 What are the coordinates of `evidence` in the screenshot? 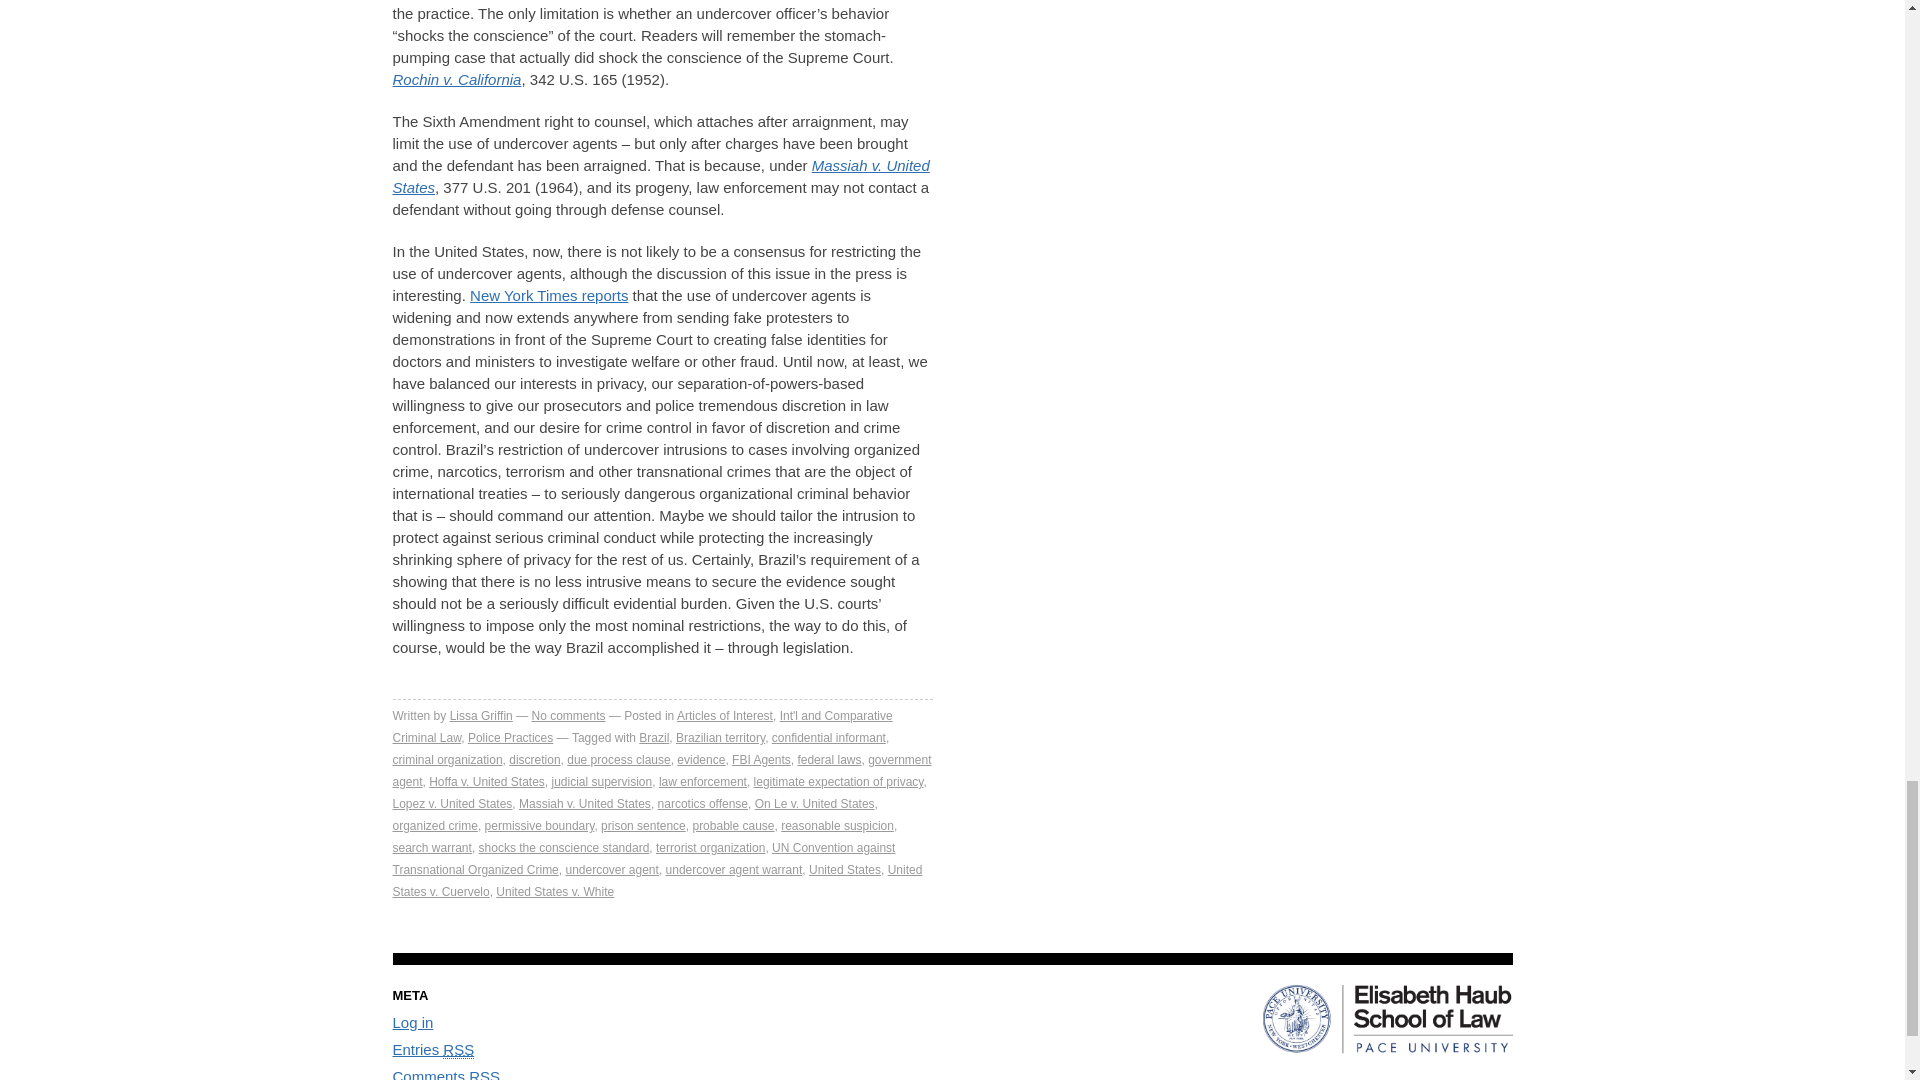 It's located at (701, 759).